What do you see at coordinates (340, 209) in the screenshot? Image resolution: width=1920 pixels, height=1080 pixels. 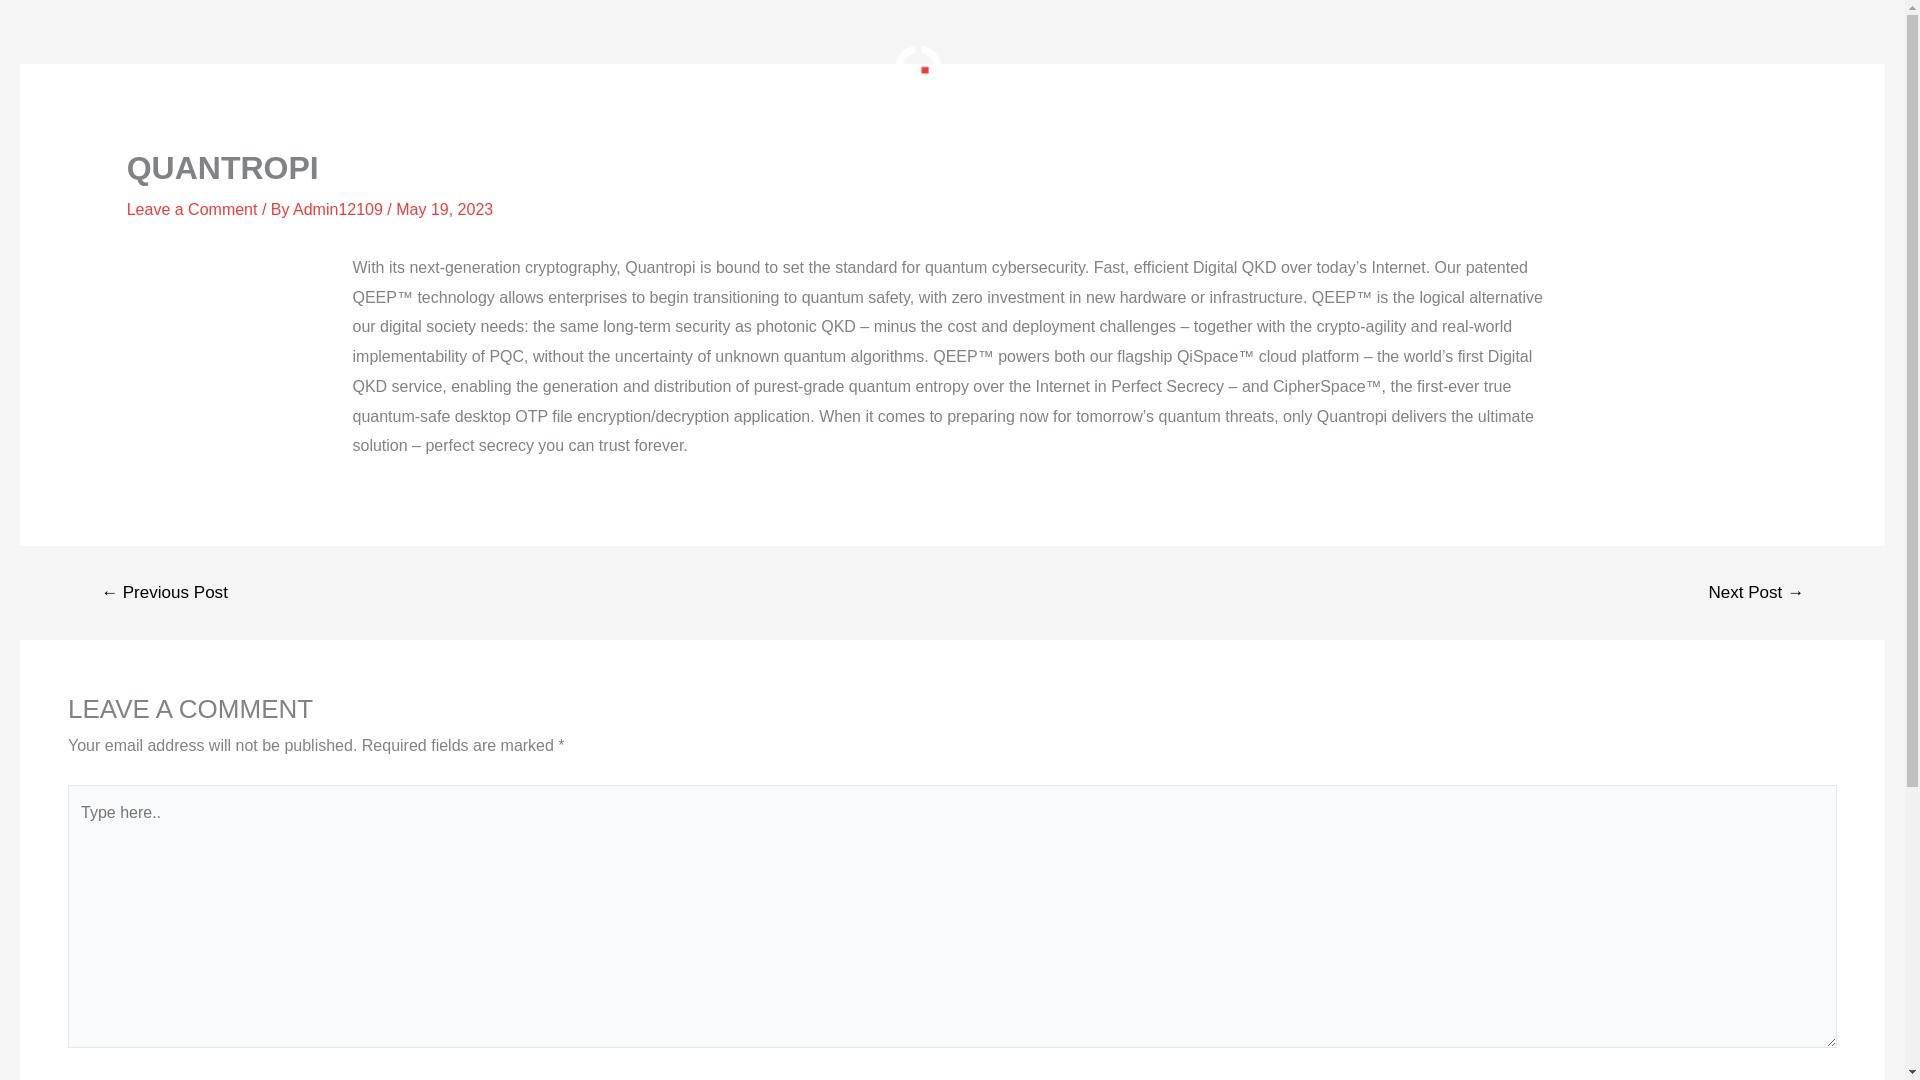 I see `View all posts by Admin12109` at bounding box center [340, 209].